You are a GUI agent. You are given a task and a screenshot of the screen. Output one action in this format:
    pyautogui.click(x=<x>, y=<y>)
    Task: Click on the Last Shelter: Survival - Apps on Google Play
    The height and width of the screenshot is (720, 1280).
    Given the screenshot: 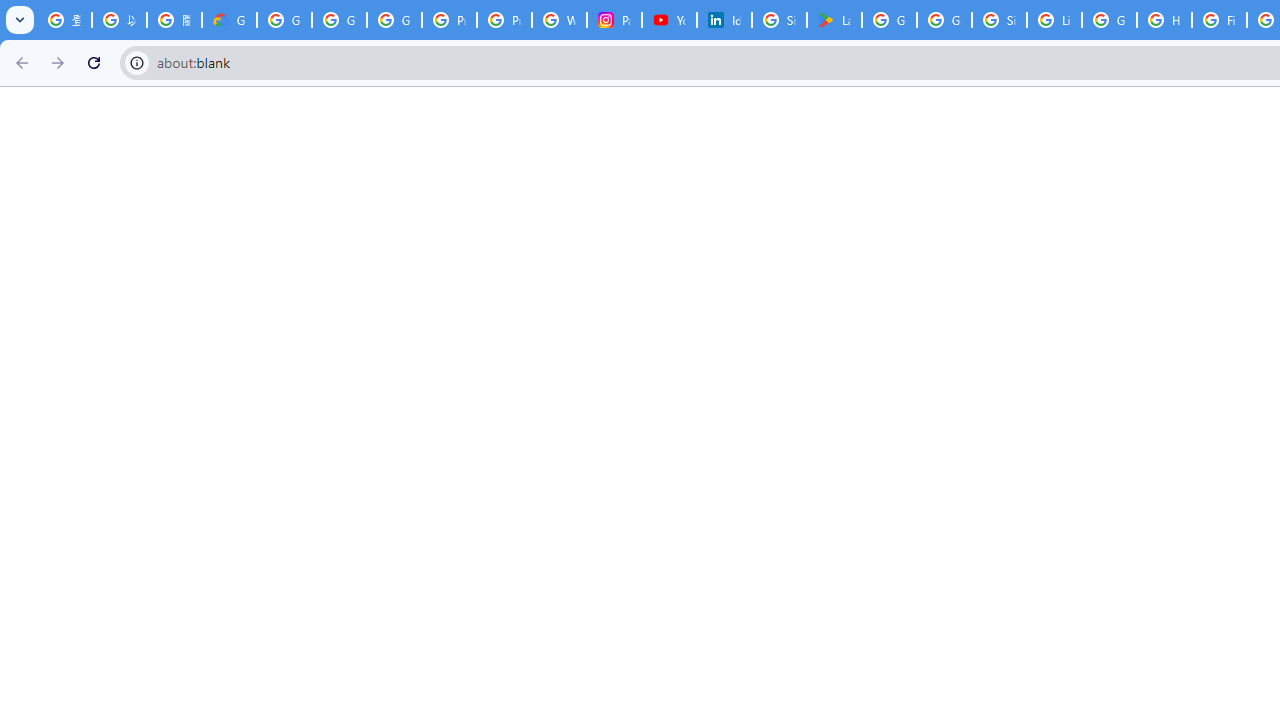 What is the action you would take?
    pyautogui.click(x=834, y=20)
    